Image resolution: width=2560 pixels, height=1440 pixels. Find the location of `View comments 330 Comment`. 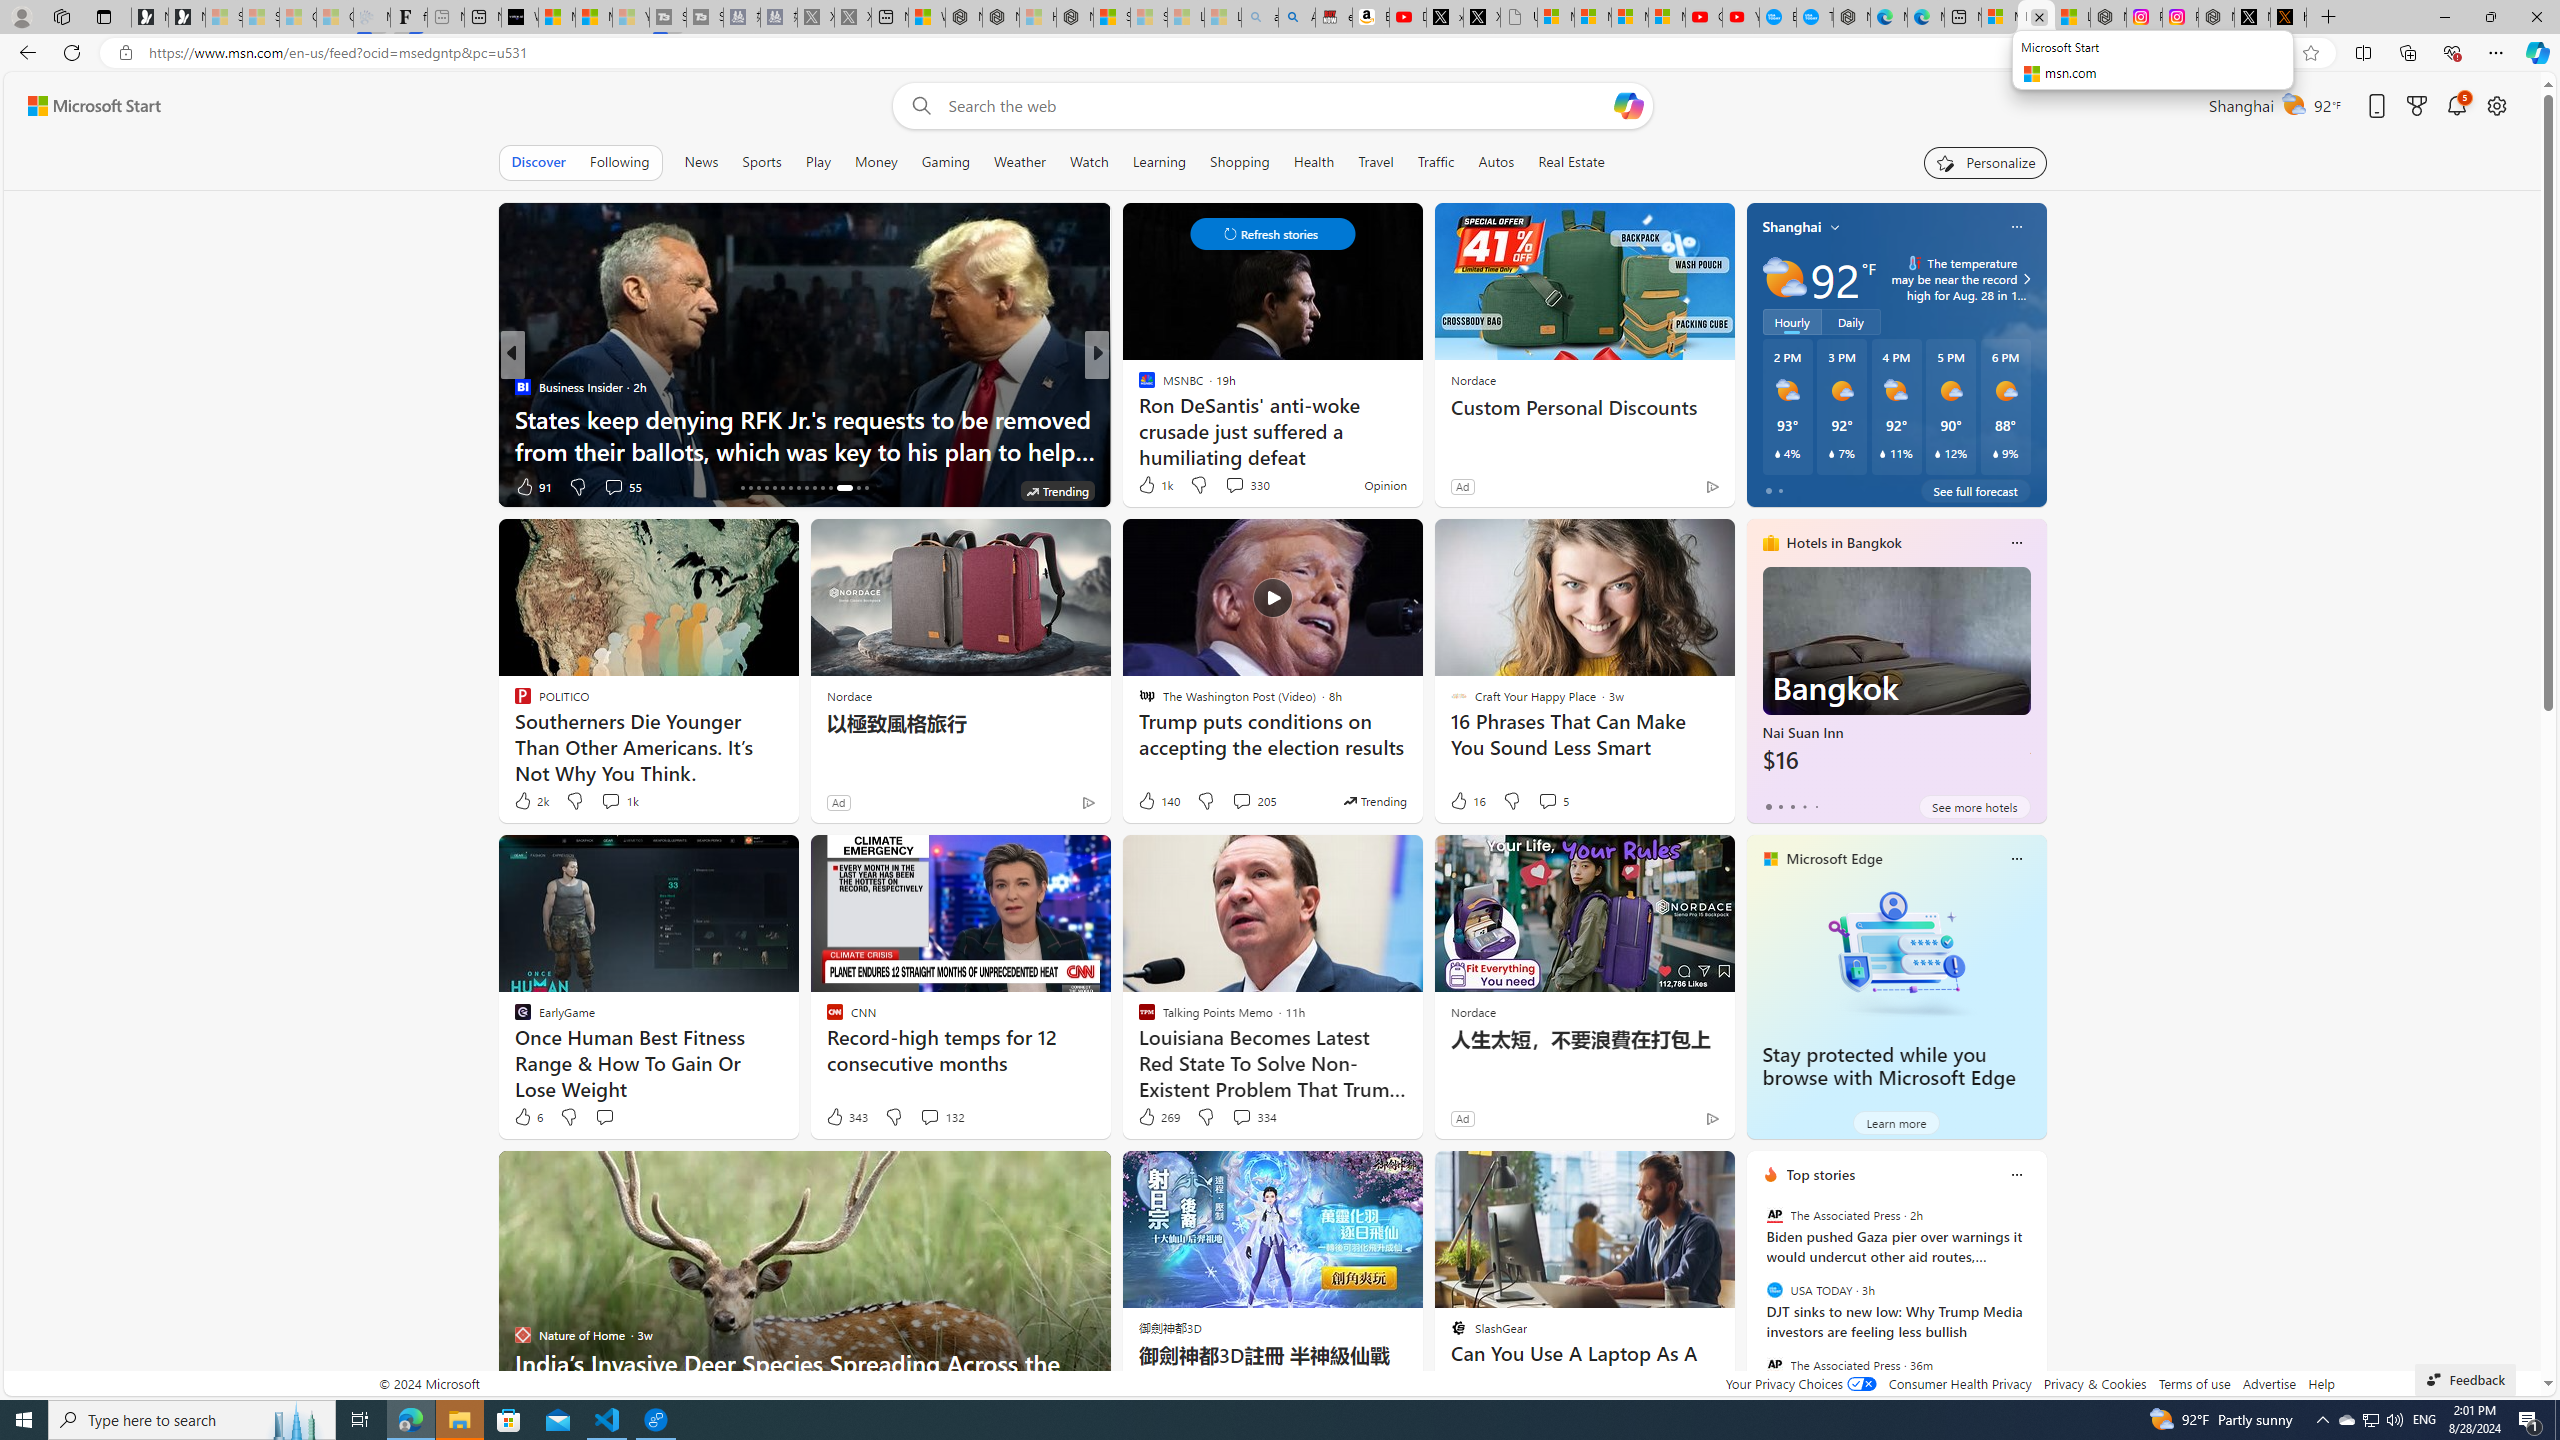

View comments 330 Comment is located at coordinates (1246, 484).